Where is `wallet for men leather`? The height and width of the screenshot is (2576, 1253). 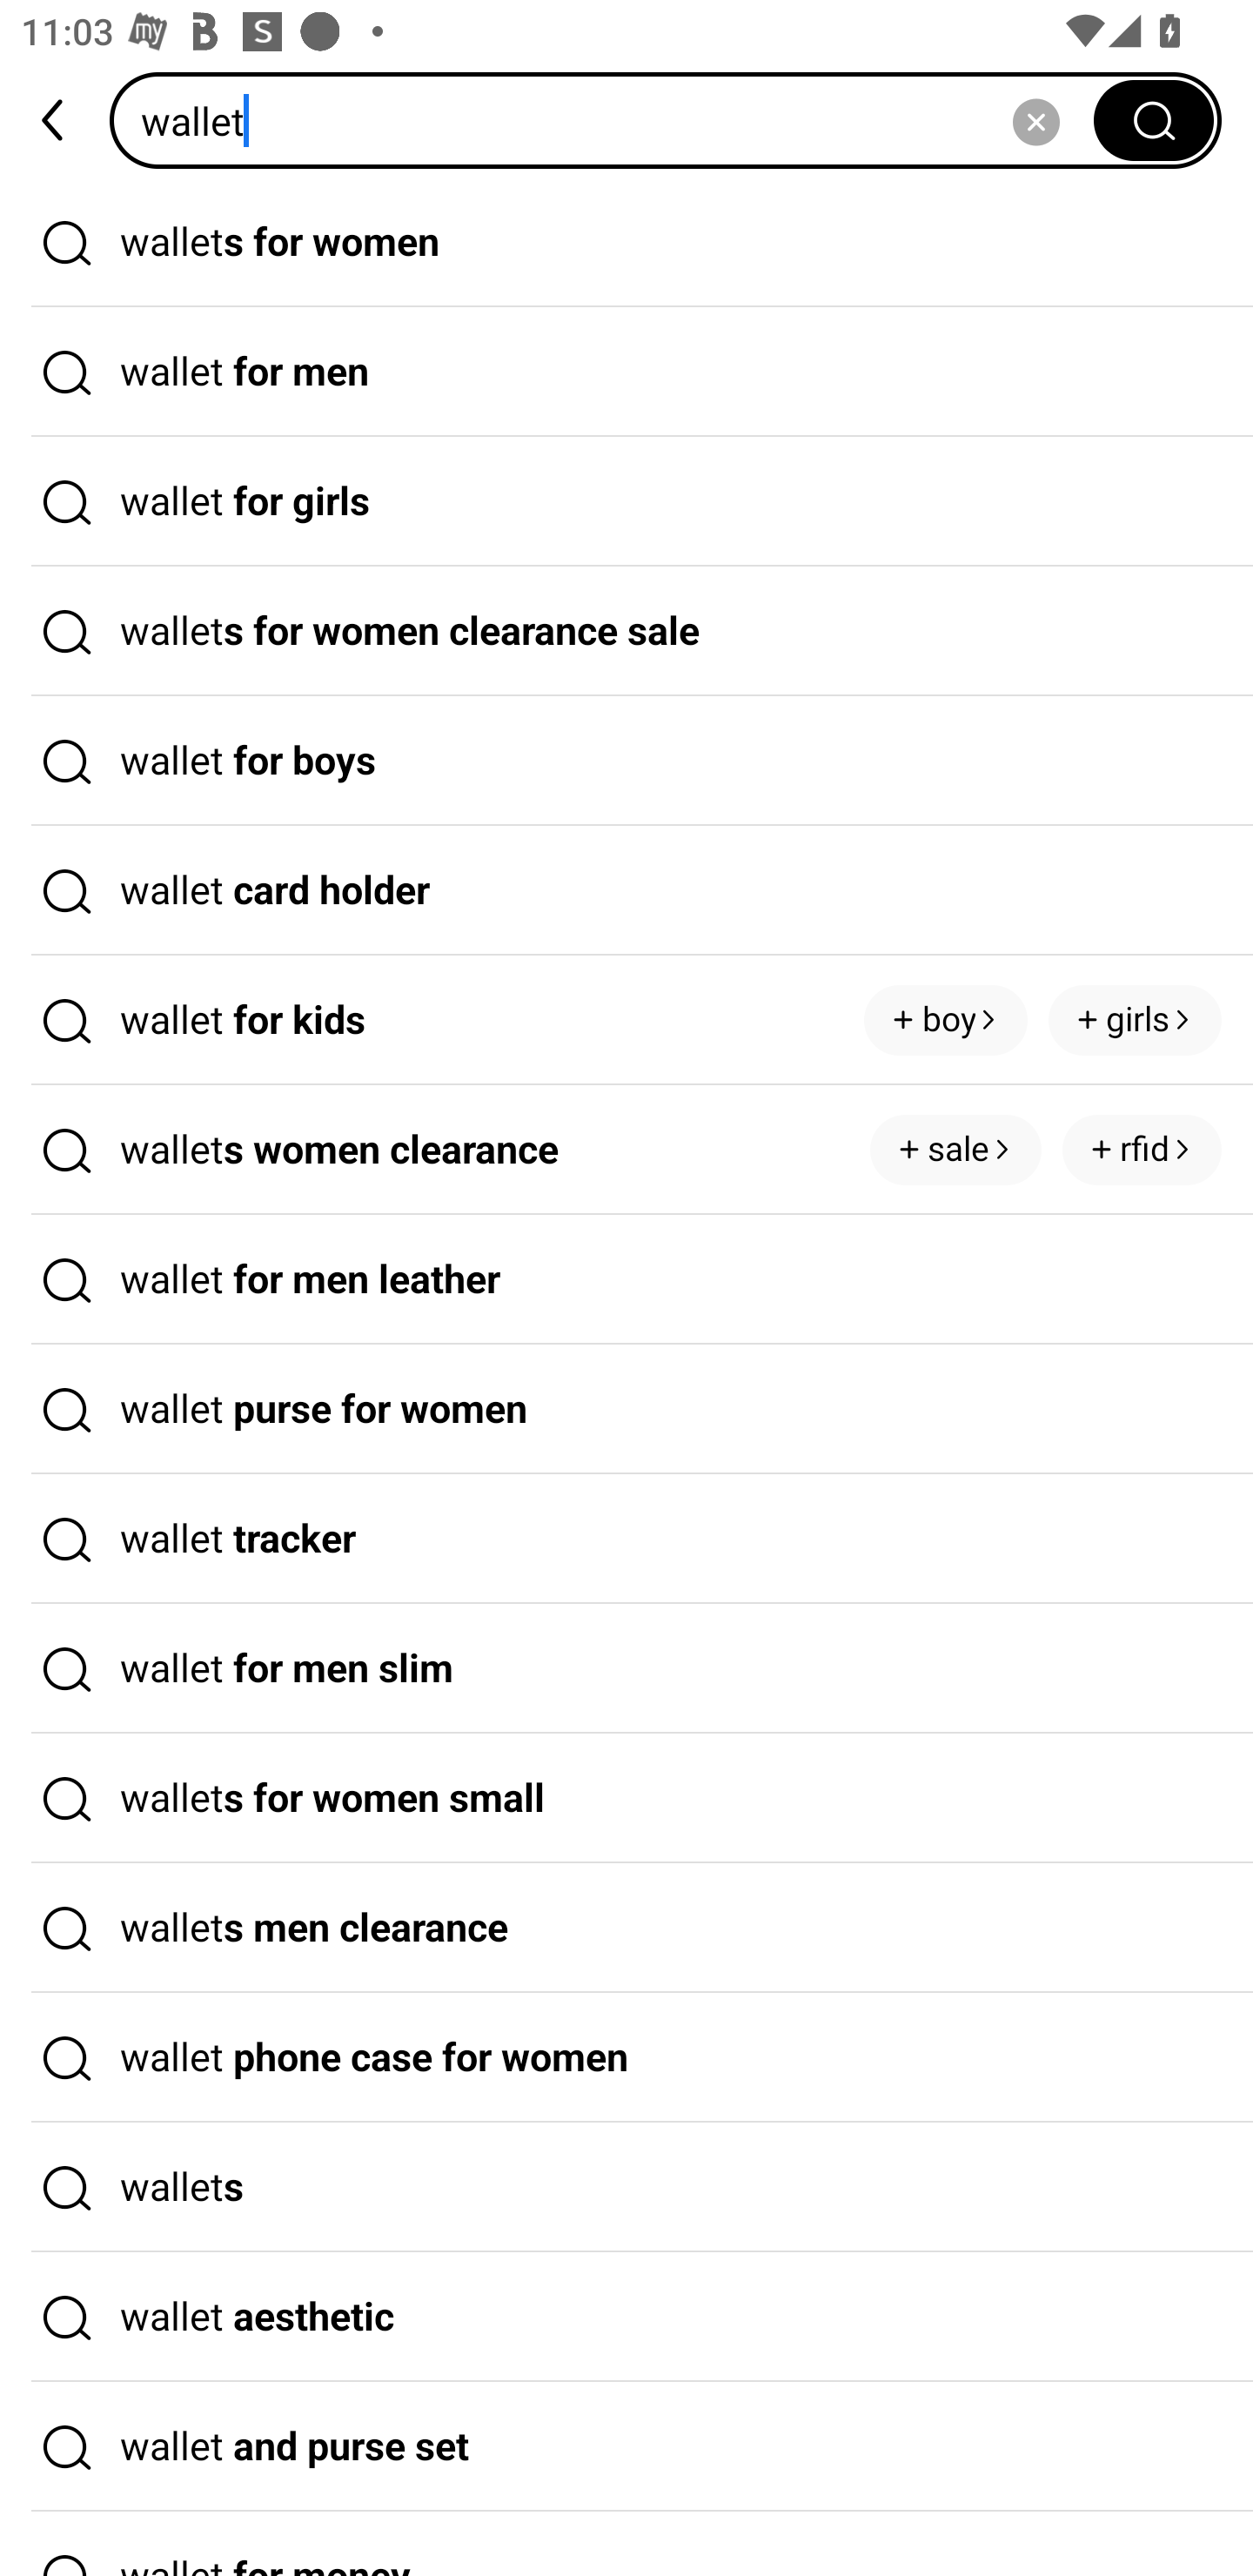
wallet for men leather is located at coordinates (626, 1280).